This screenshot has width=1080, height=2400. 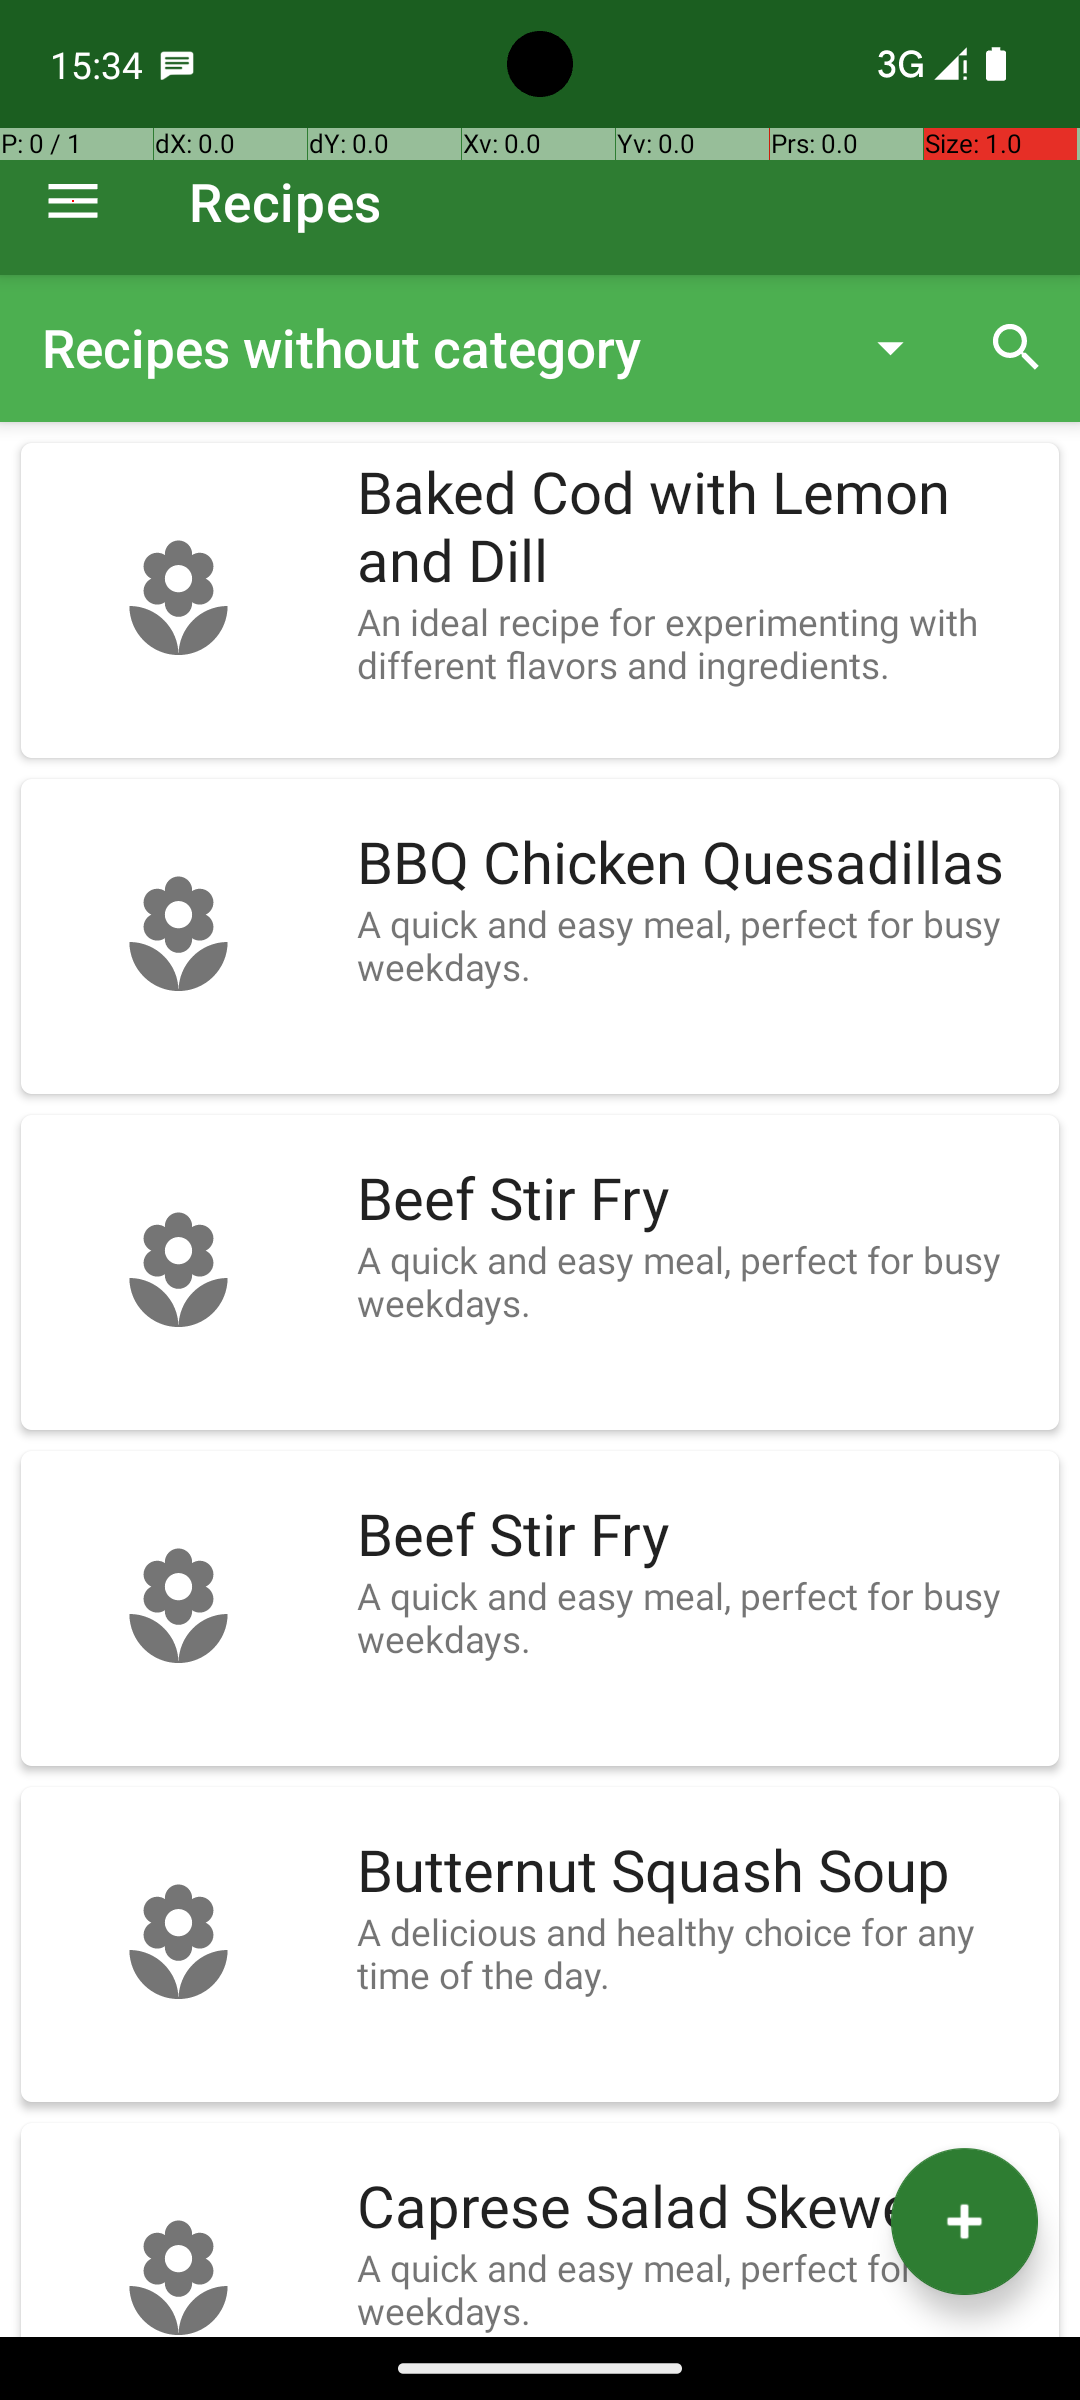 I want to click on Baked Cod with Lemon and Dill, so click(x=698, y=528).